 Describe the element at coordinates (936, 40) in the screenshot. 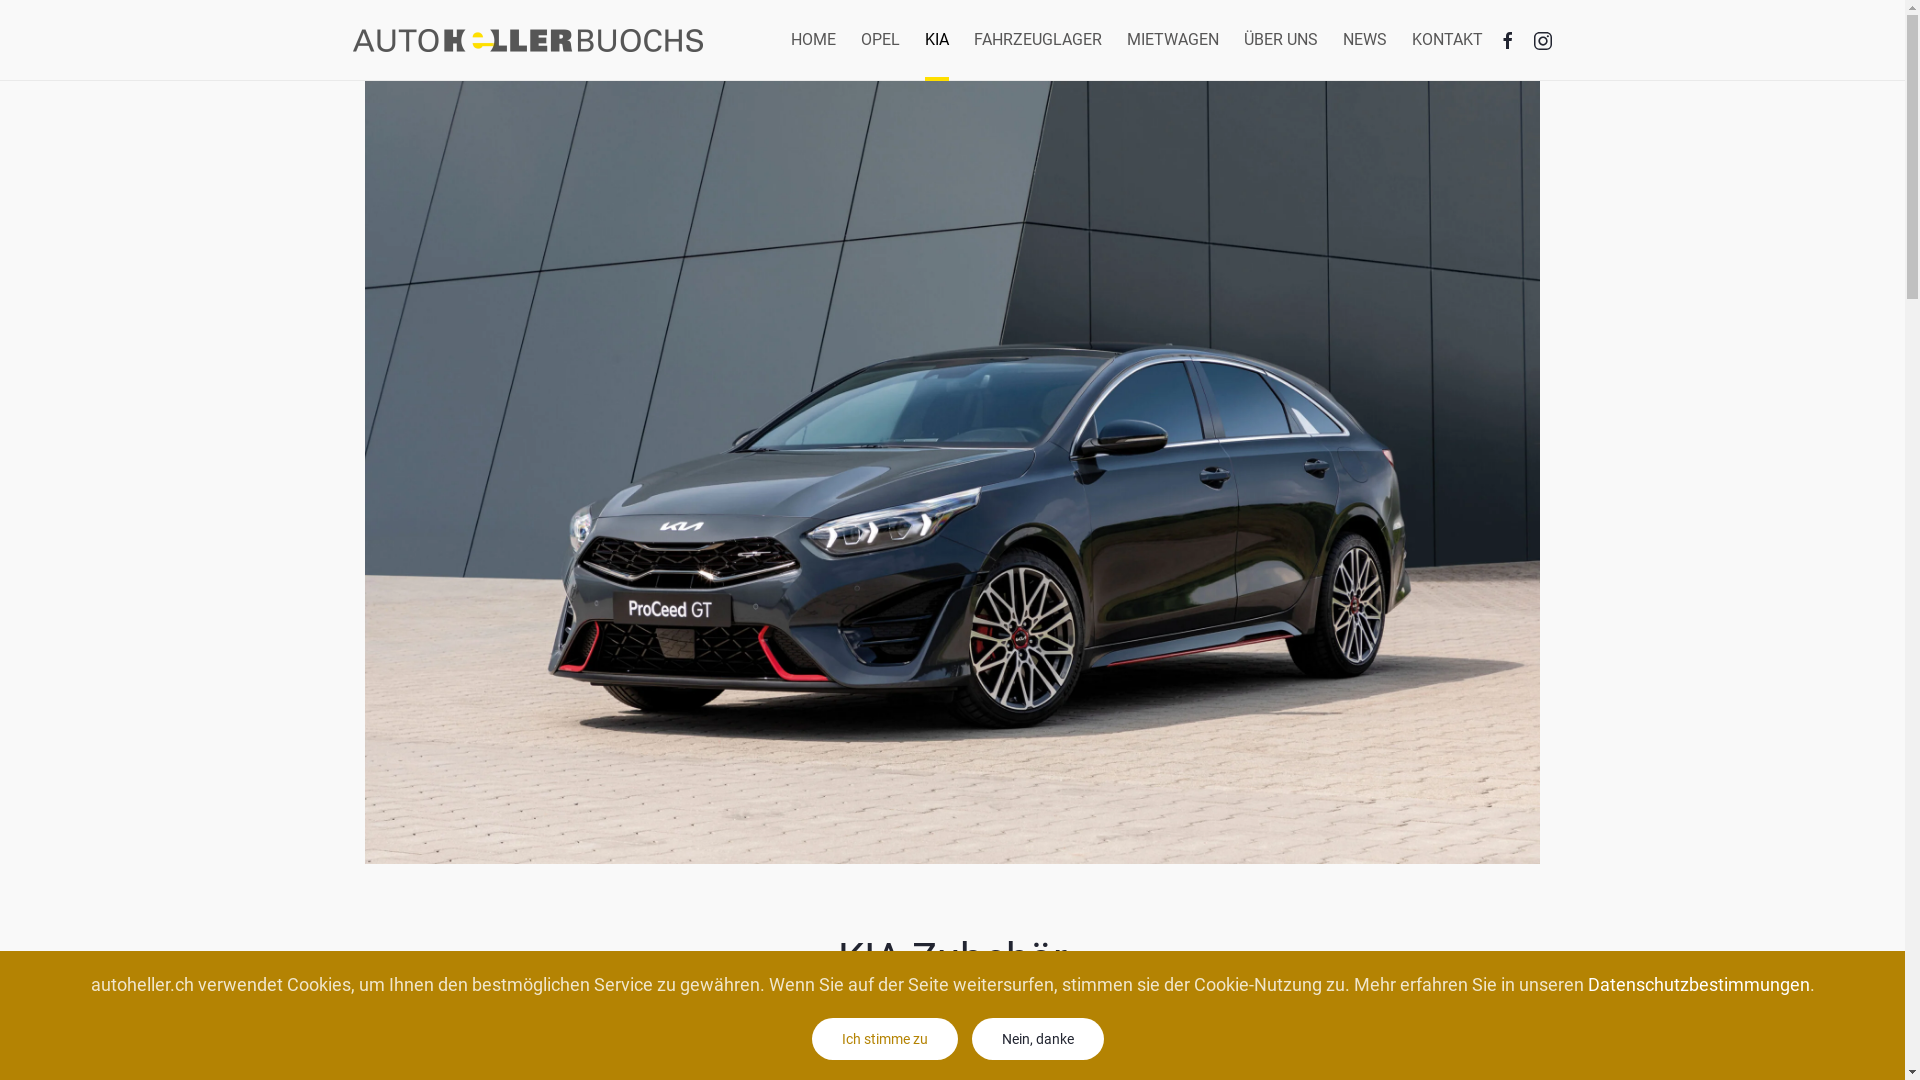

I see `KIA` at that location.